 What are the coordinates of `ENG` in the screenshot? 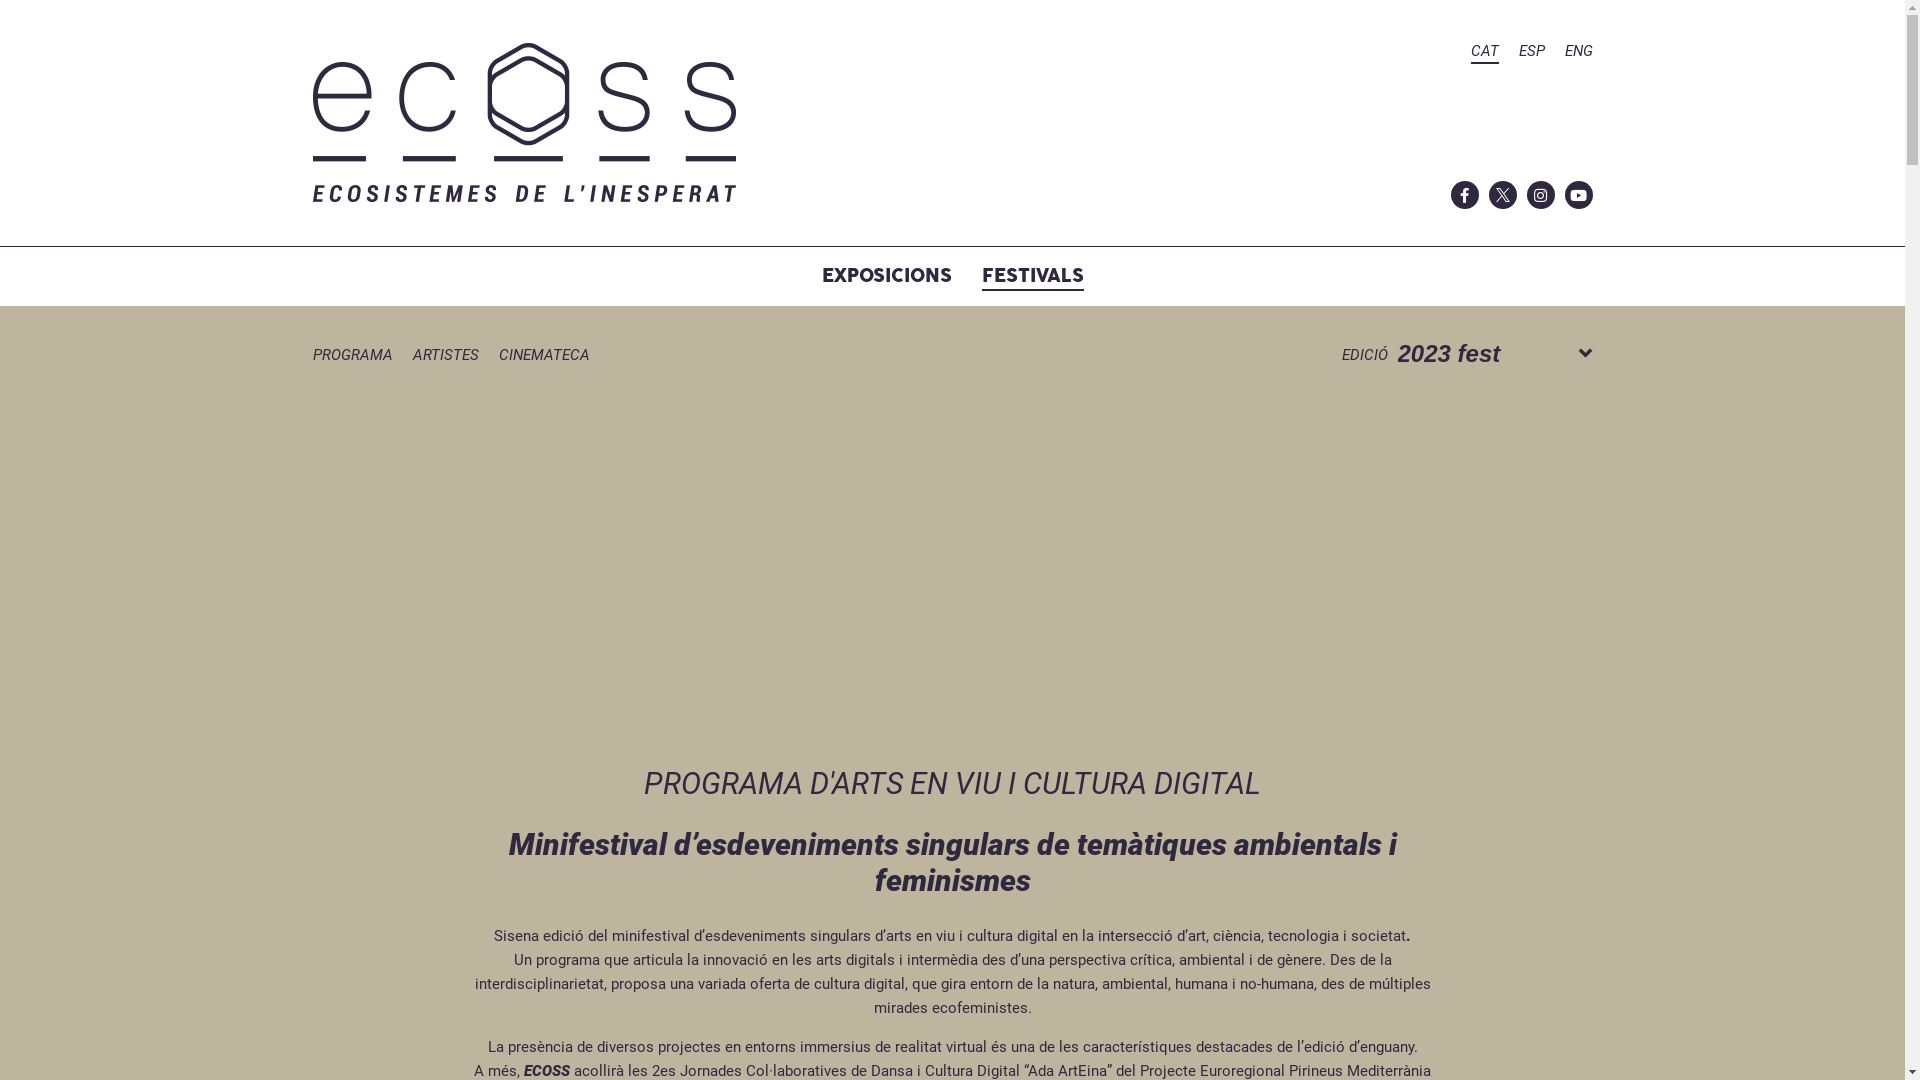 It's located at (1578, 54).